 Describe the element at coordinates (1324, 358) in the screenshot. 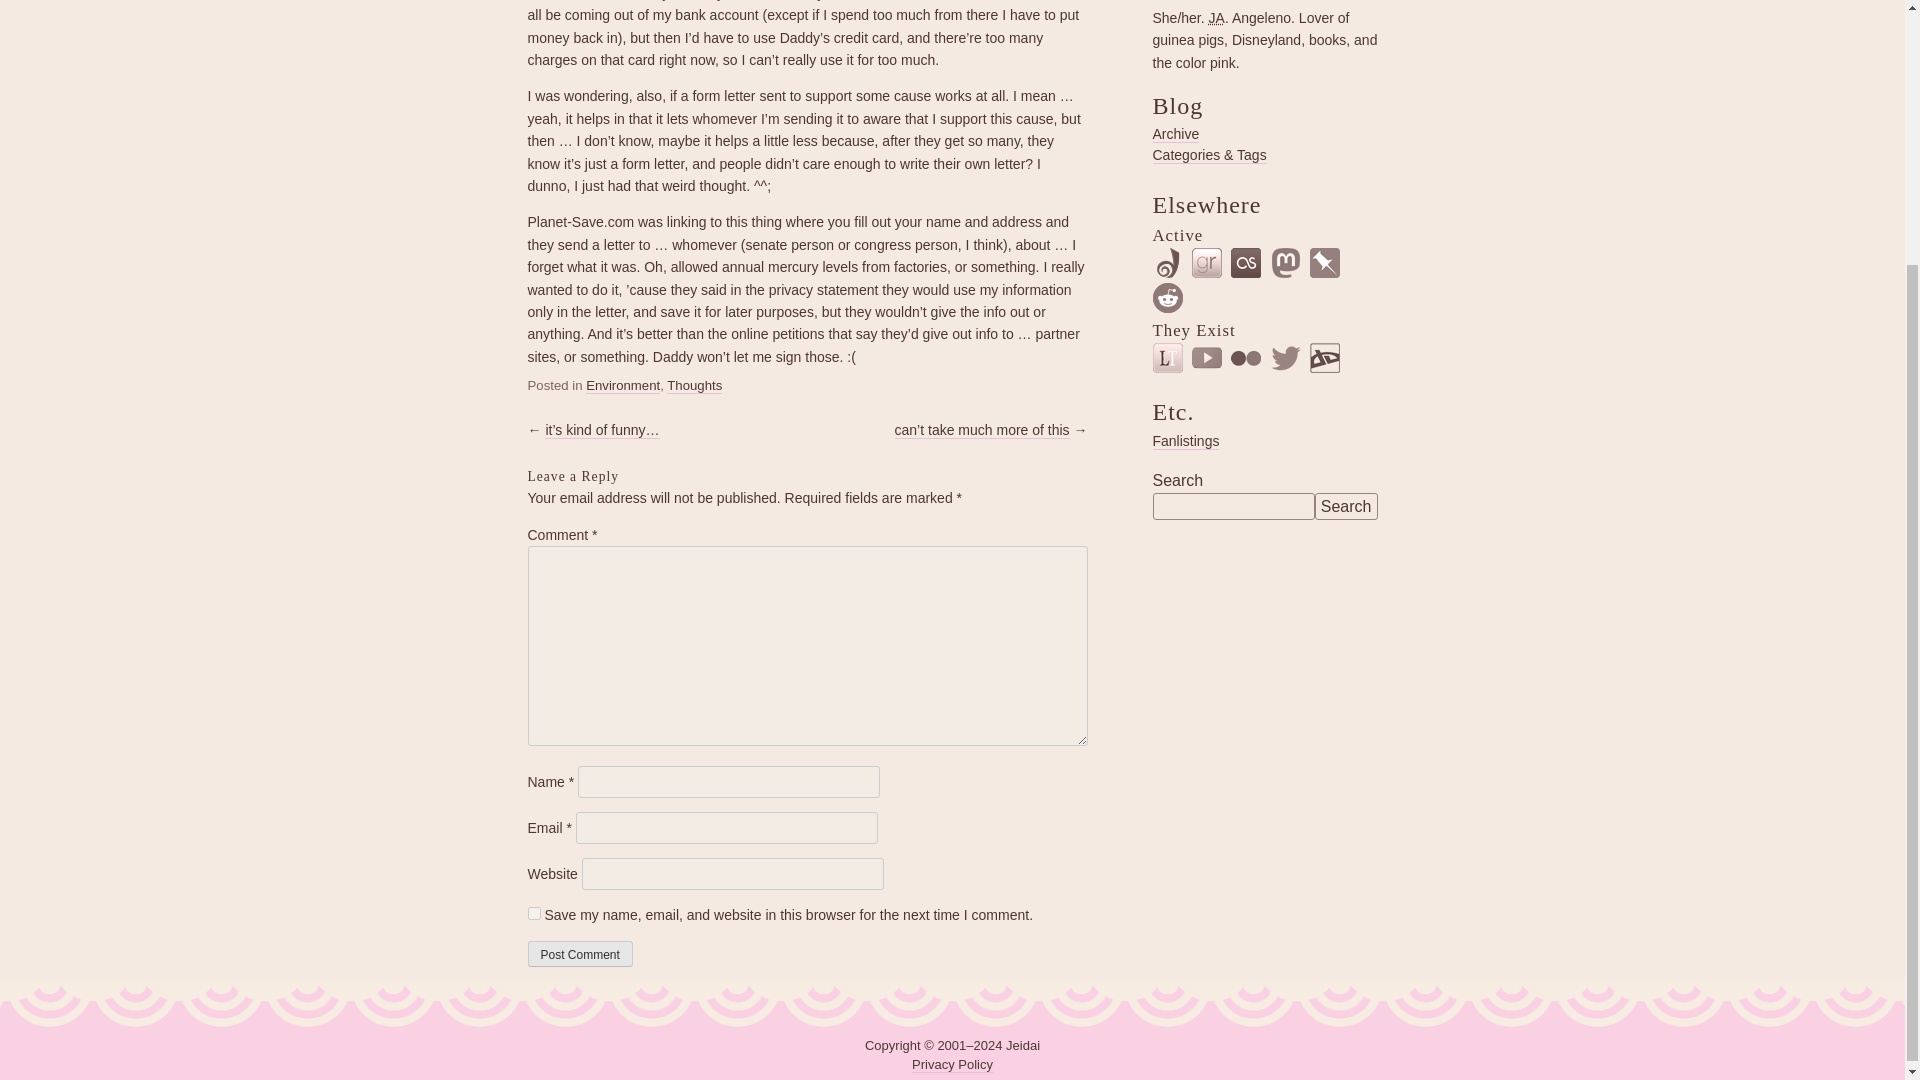

I see `DeviantArt` at that location.